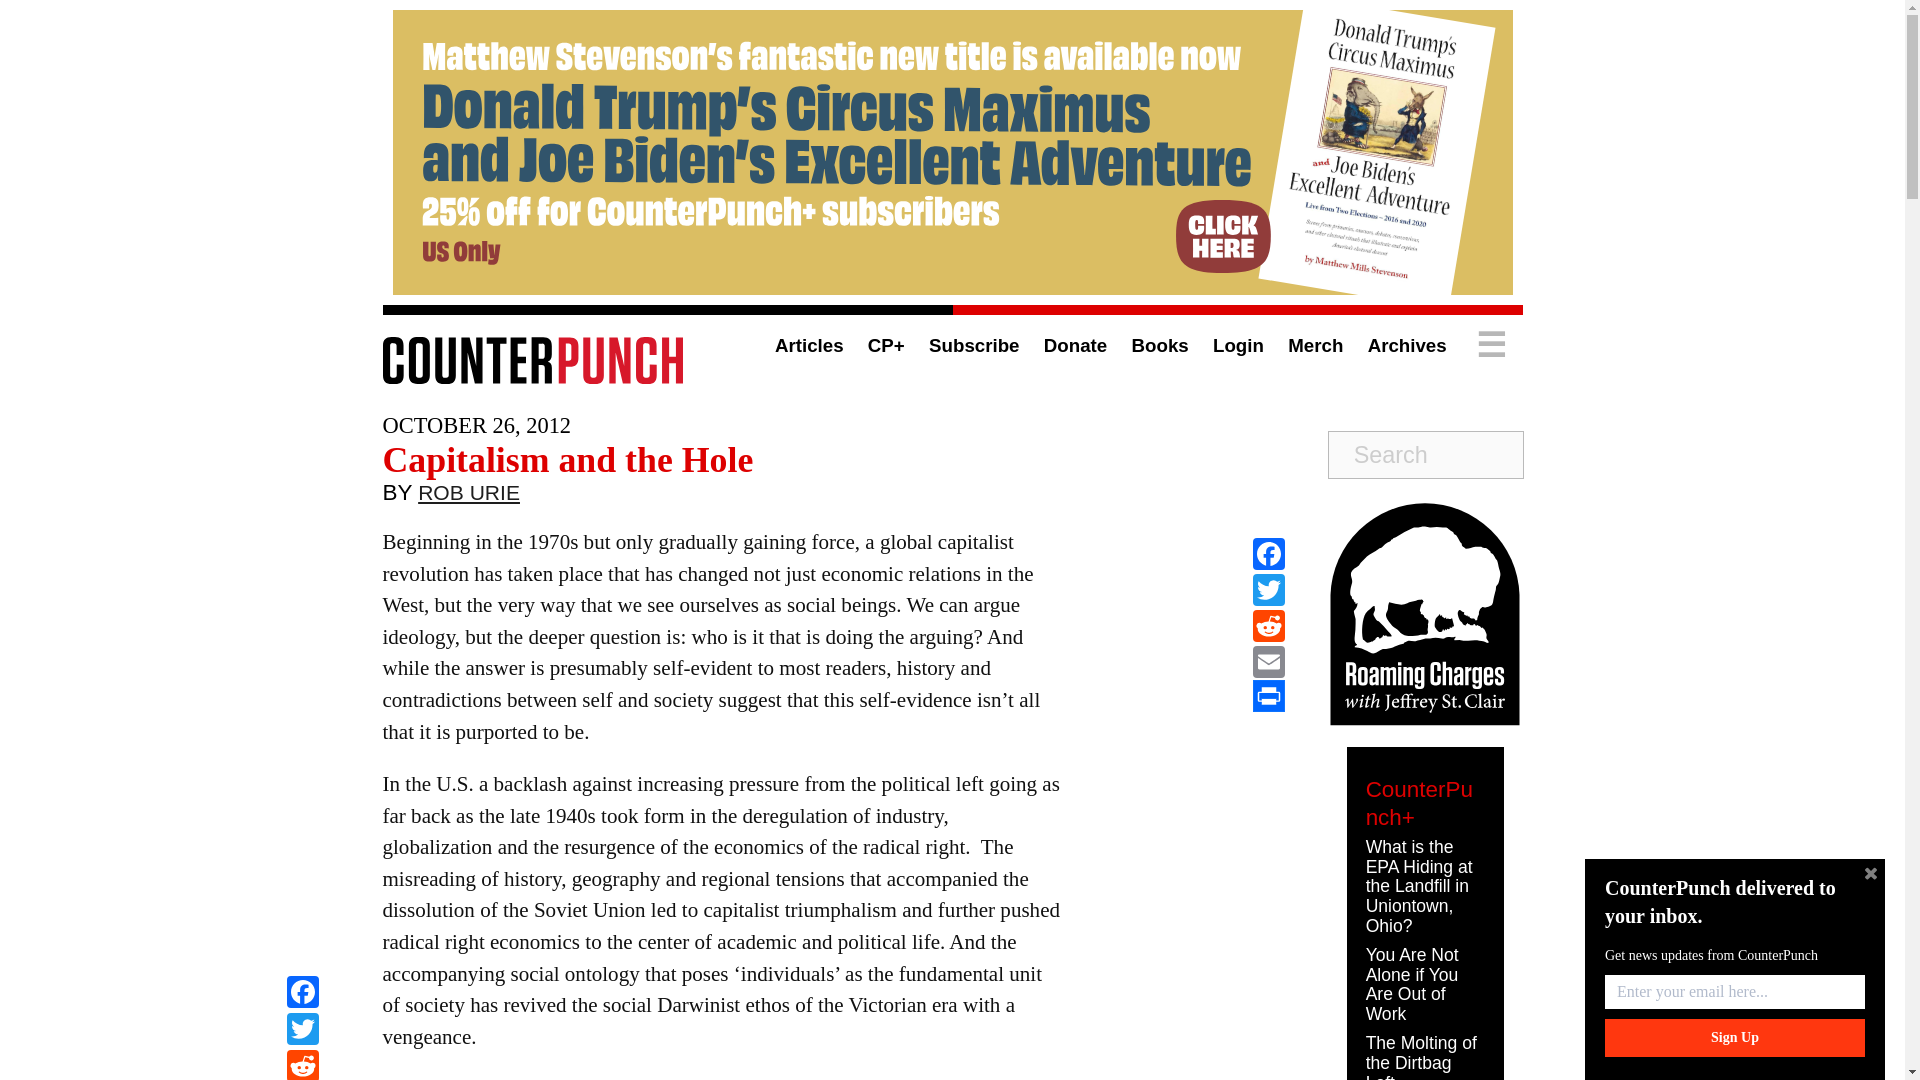 The image size is (1920, 1080). What do you see at coordinates (974, 345) in the screenshot?
I see `Subscribe` at bounding box center [974, 345].